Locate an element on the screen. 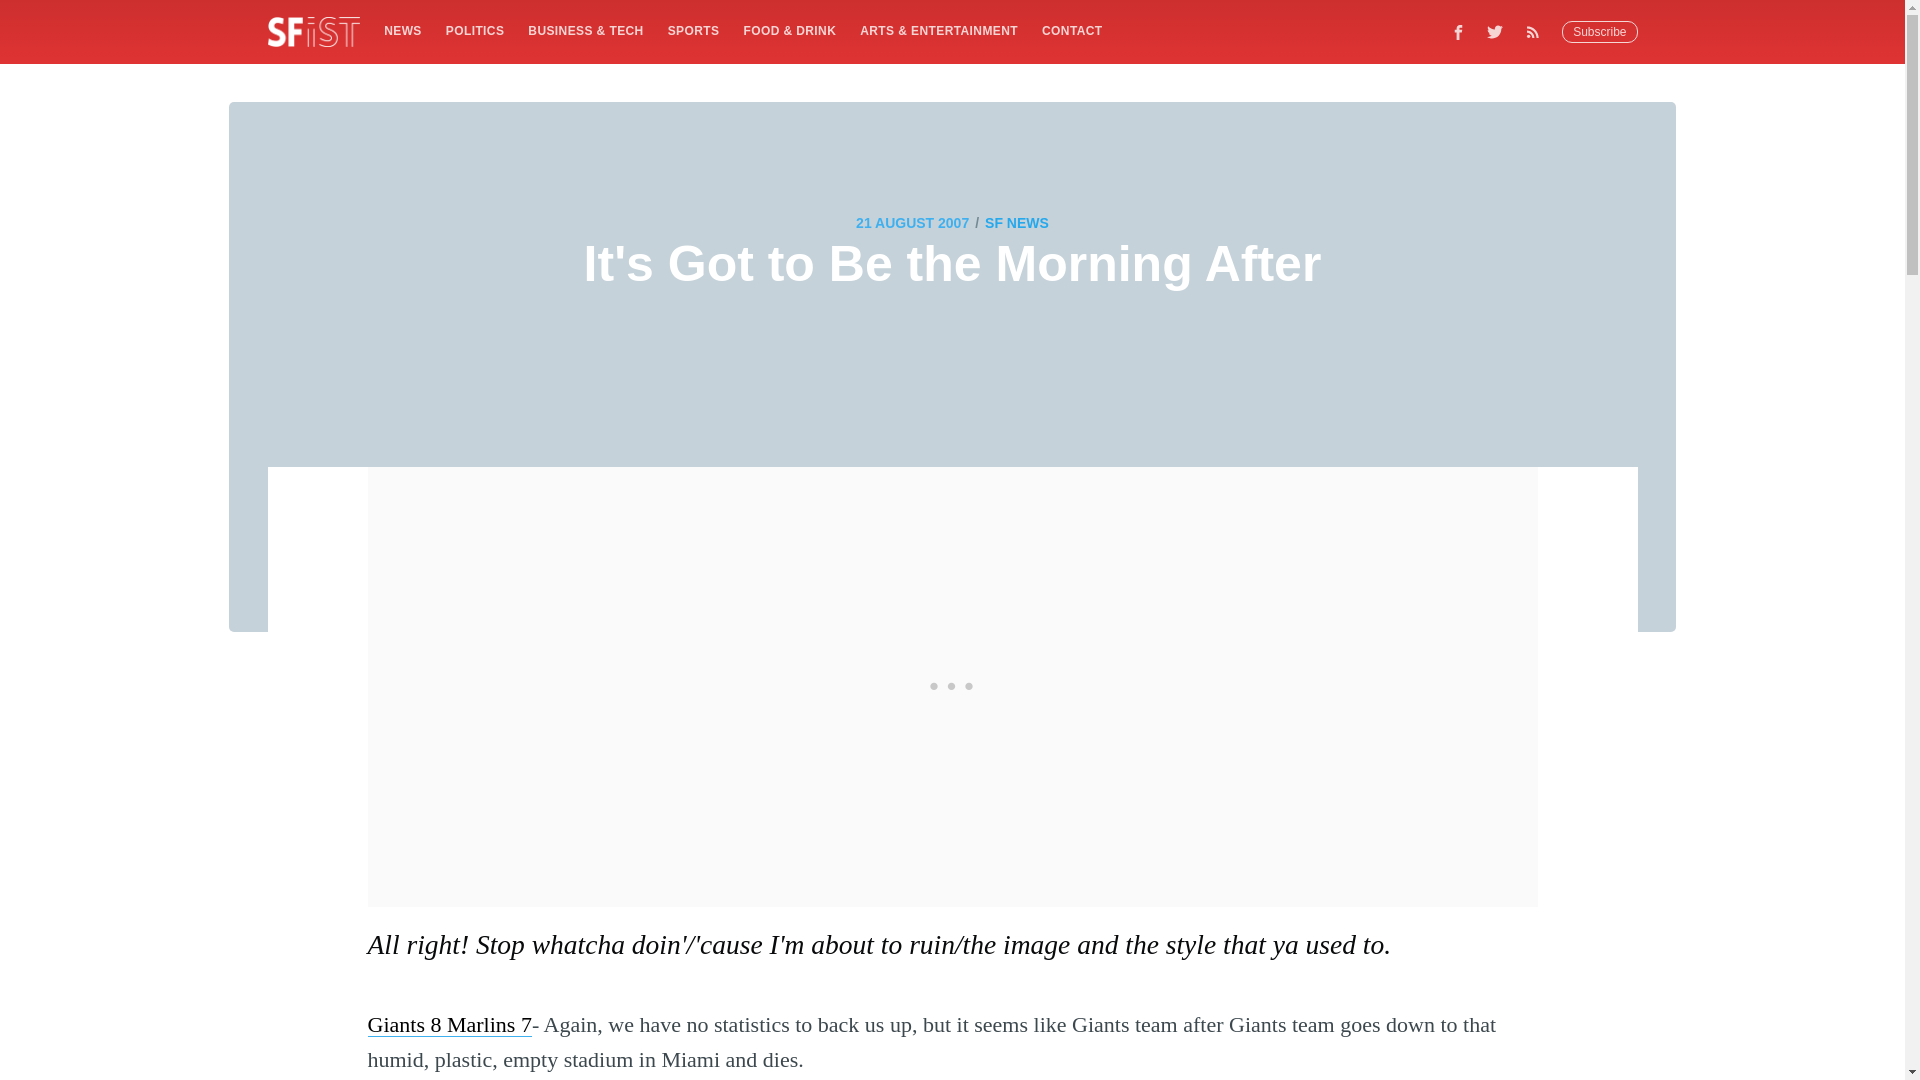 The width and height of the screenshot is (1920, 1080). Giants 8 Marlins 7 is located at coordinates (450, 1024).